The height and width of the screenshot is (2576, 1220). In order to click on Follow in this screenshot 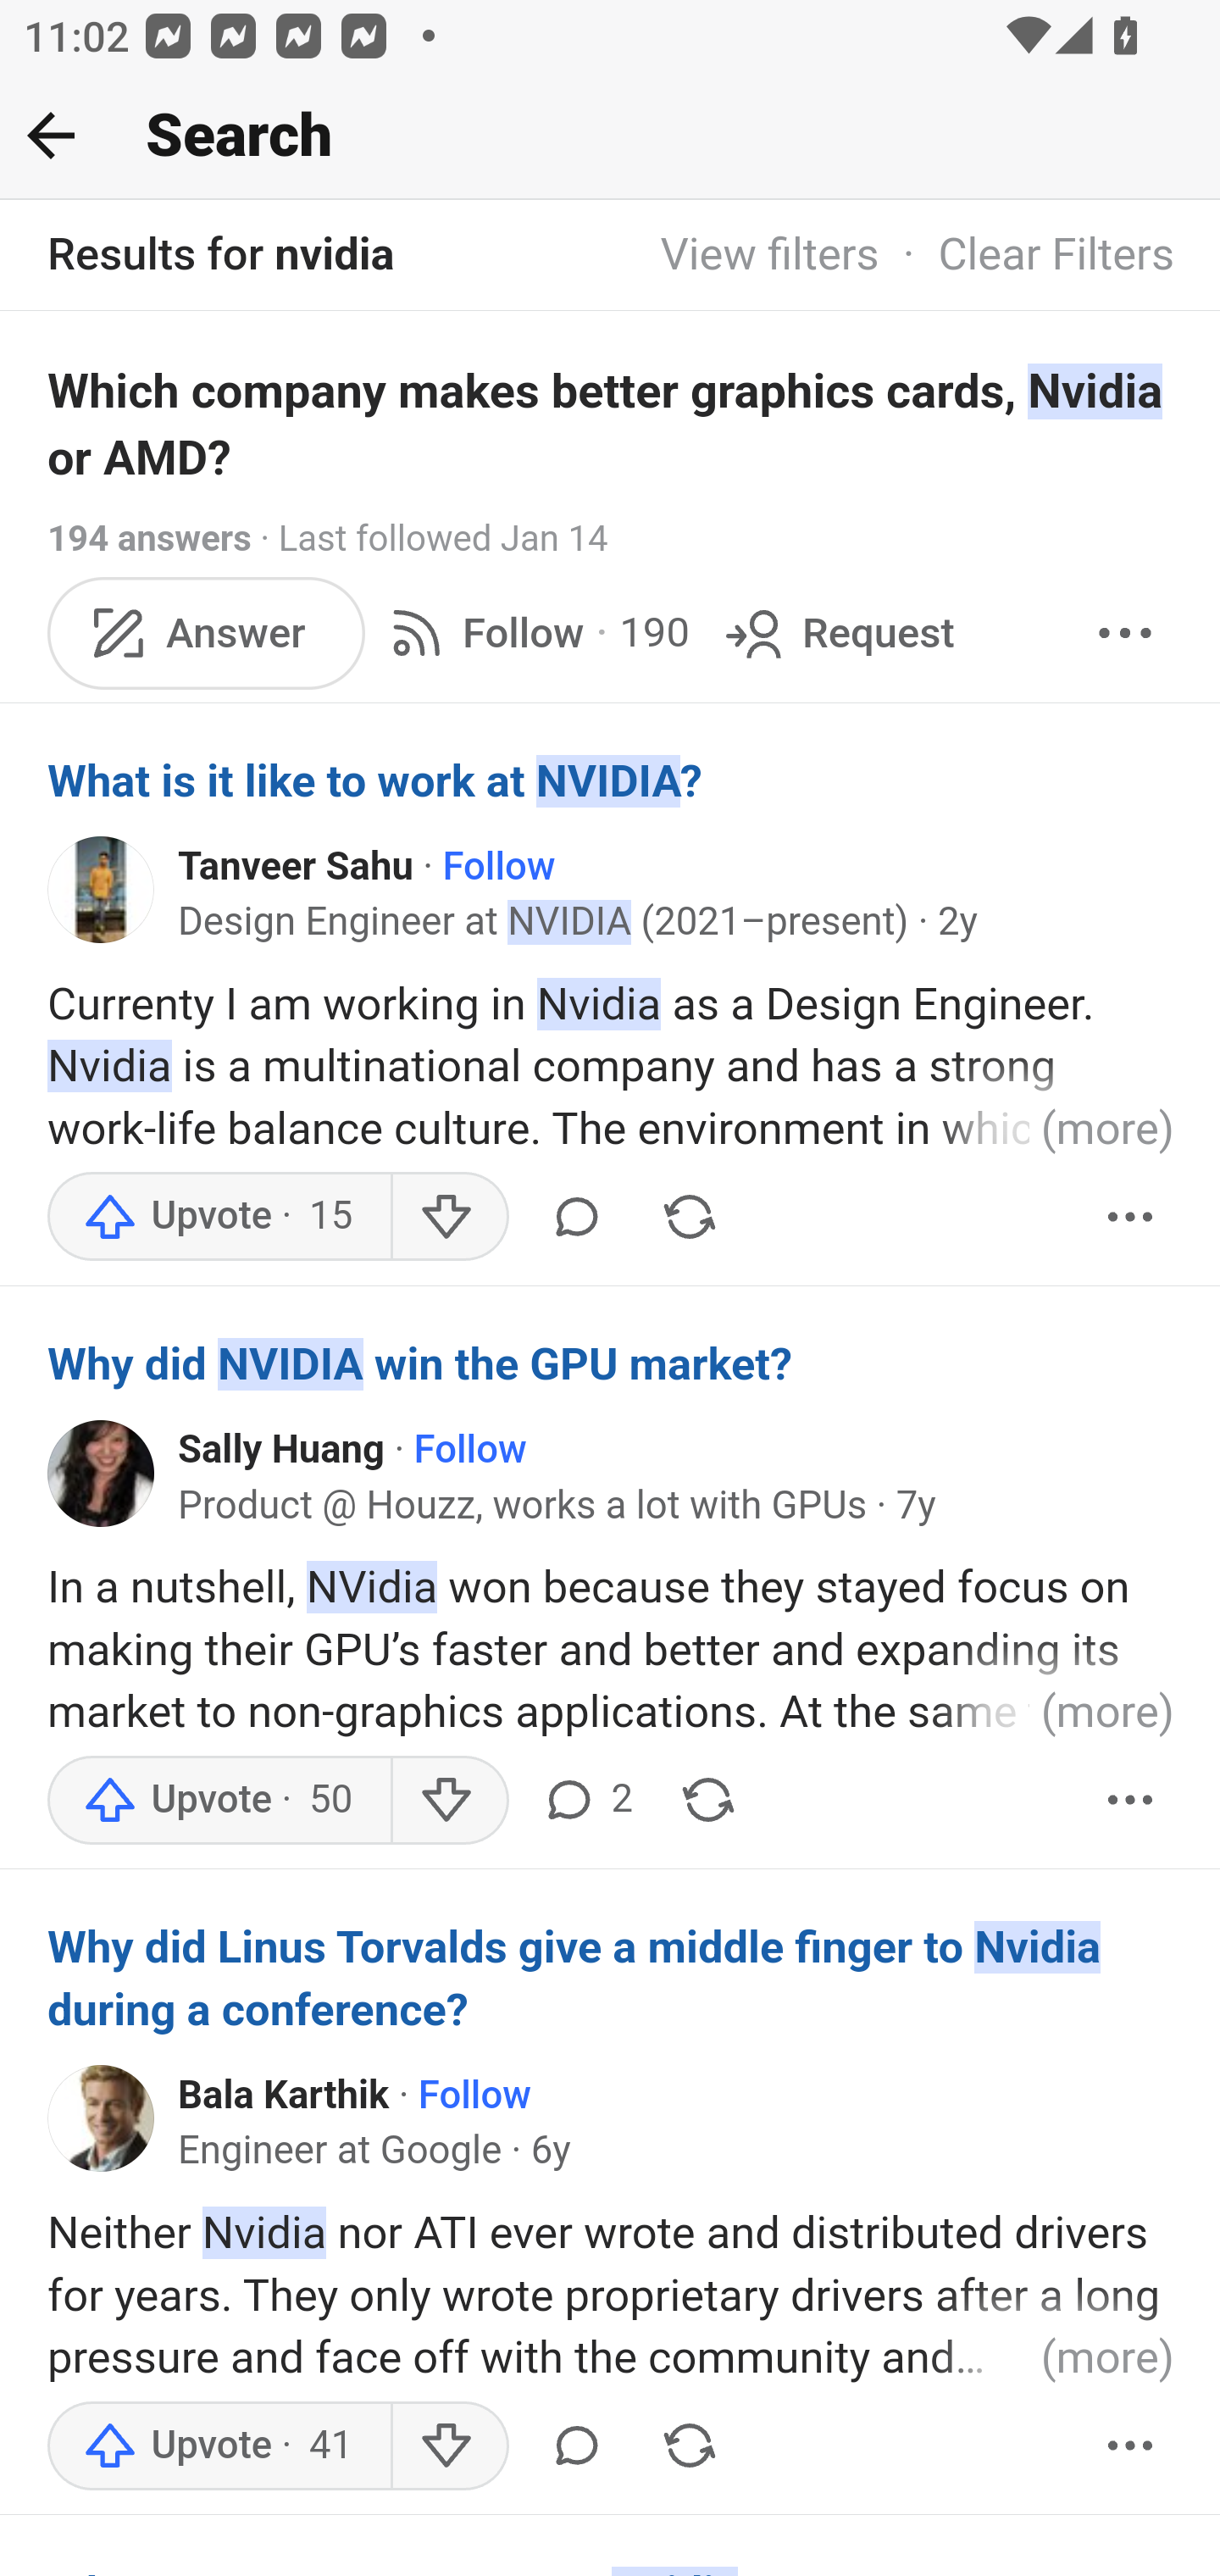, I will do `click(474, 2096)`.